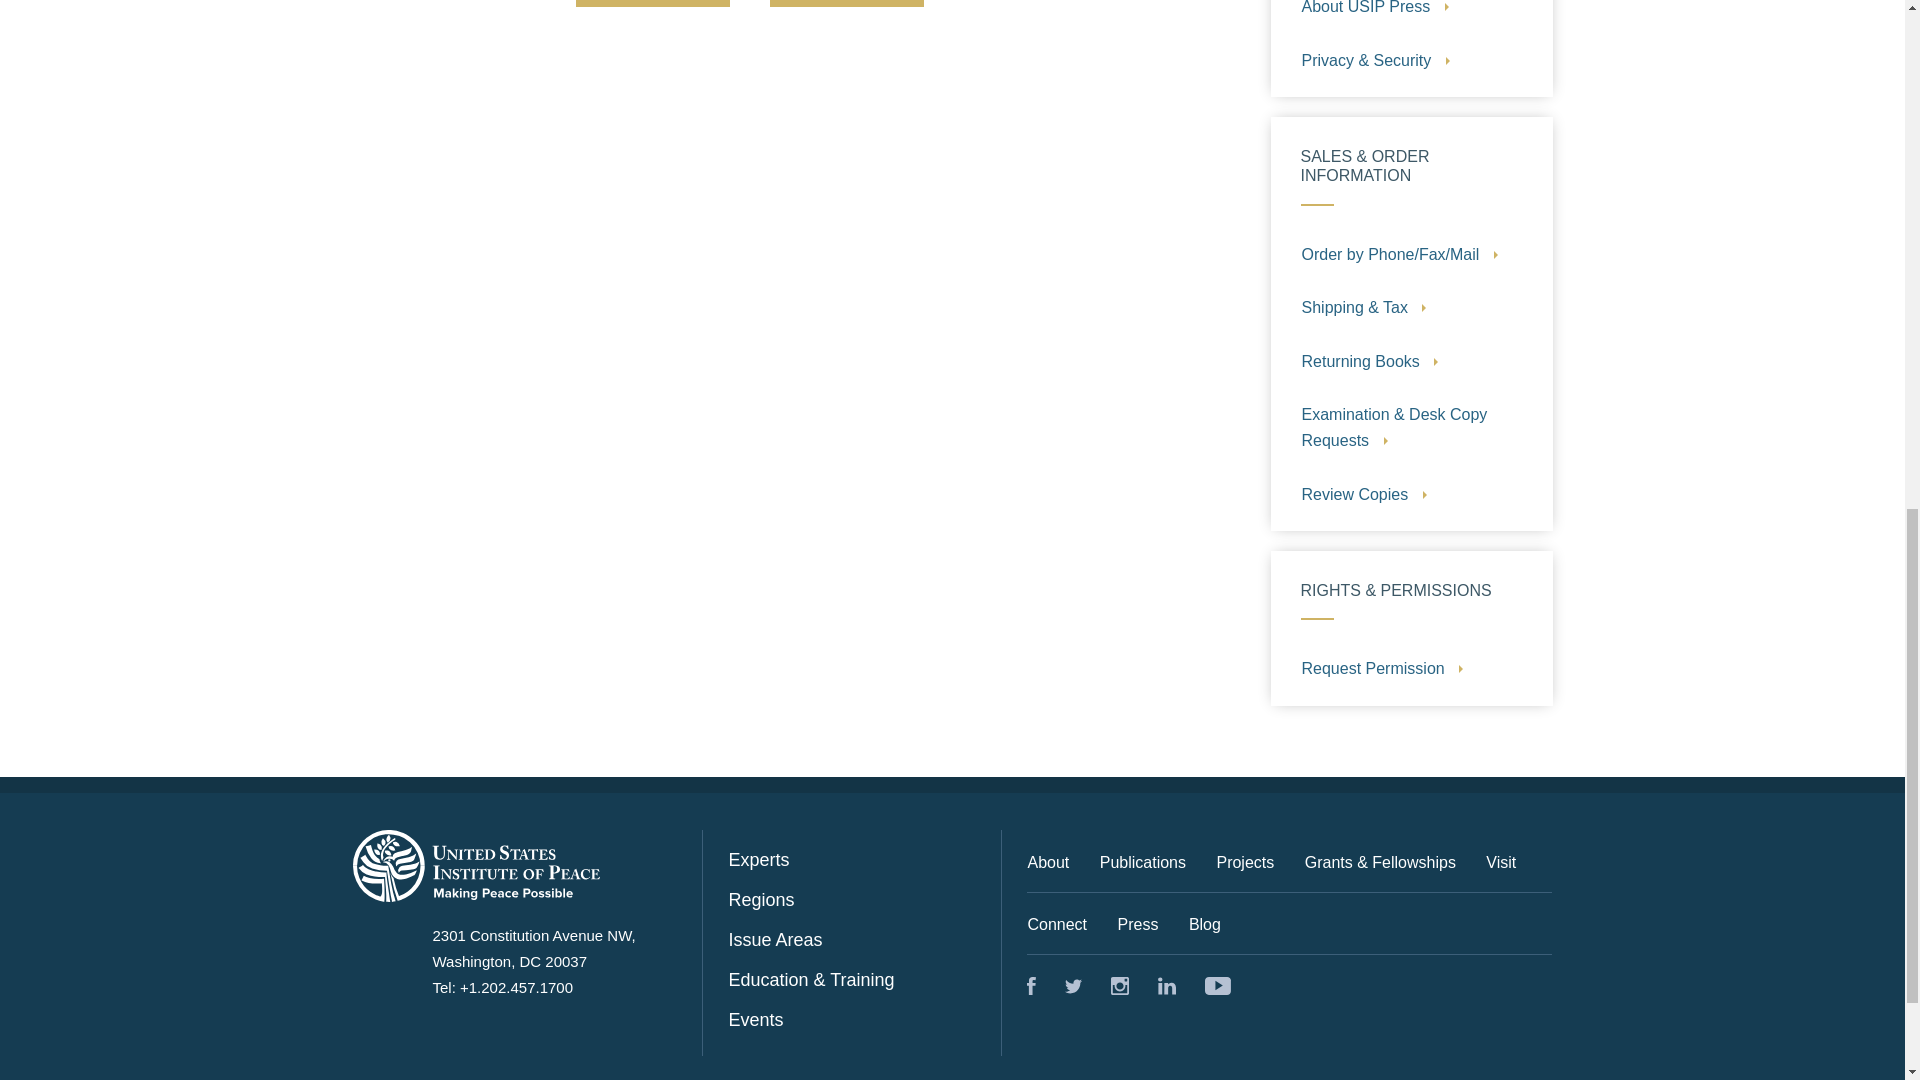 The height and width of the screenshot is (1080, 1920). I want to click on United States Institute of Peace, so click(1166, 986).